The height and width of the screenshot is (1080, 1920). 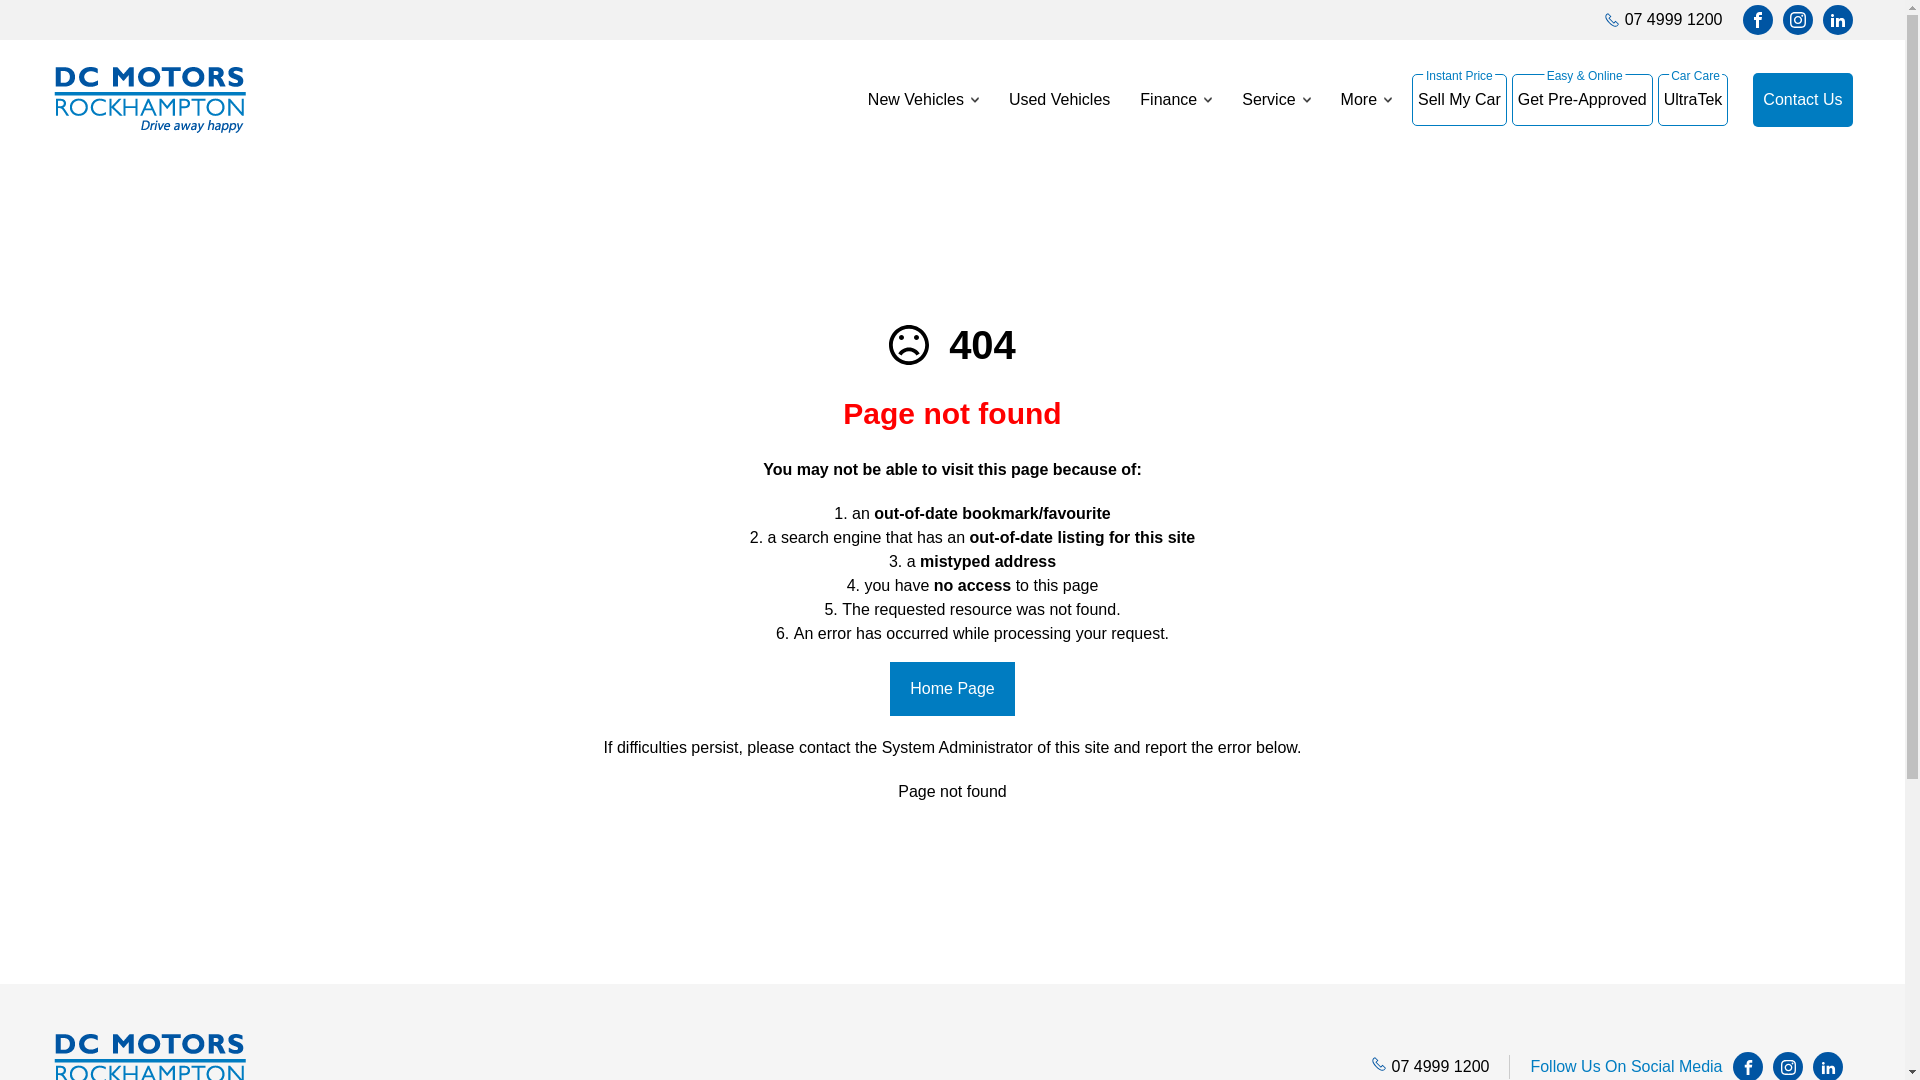 I want to click on Finance, so click(x=1176, y=100).